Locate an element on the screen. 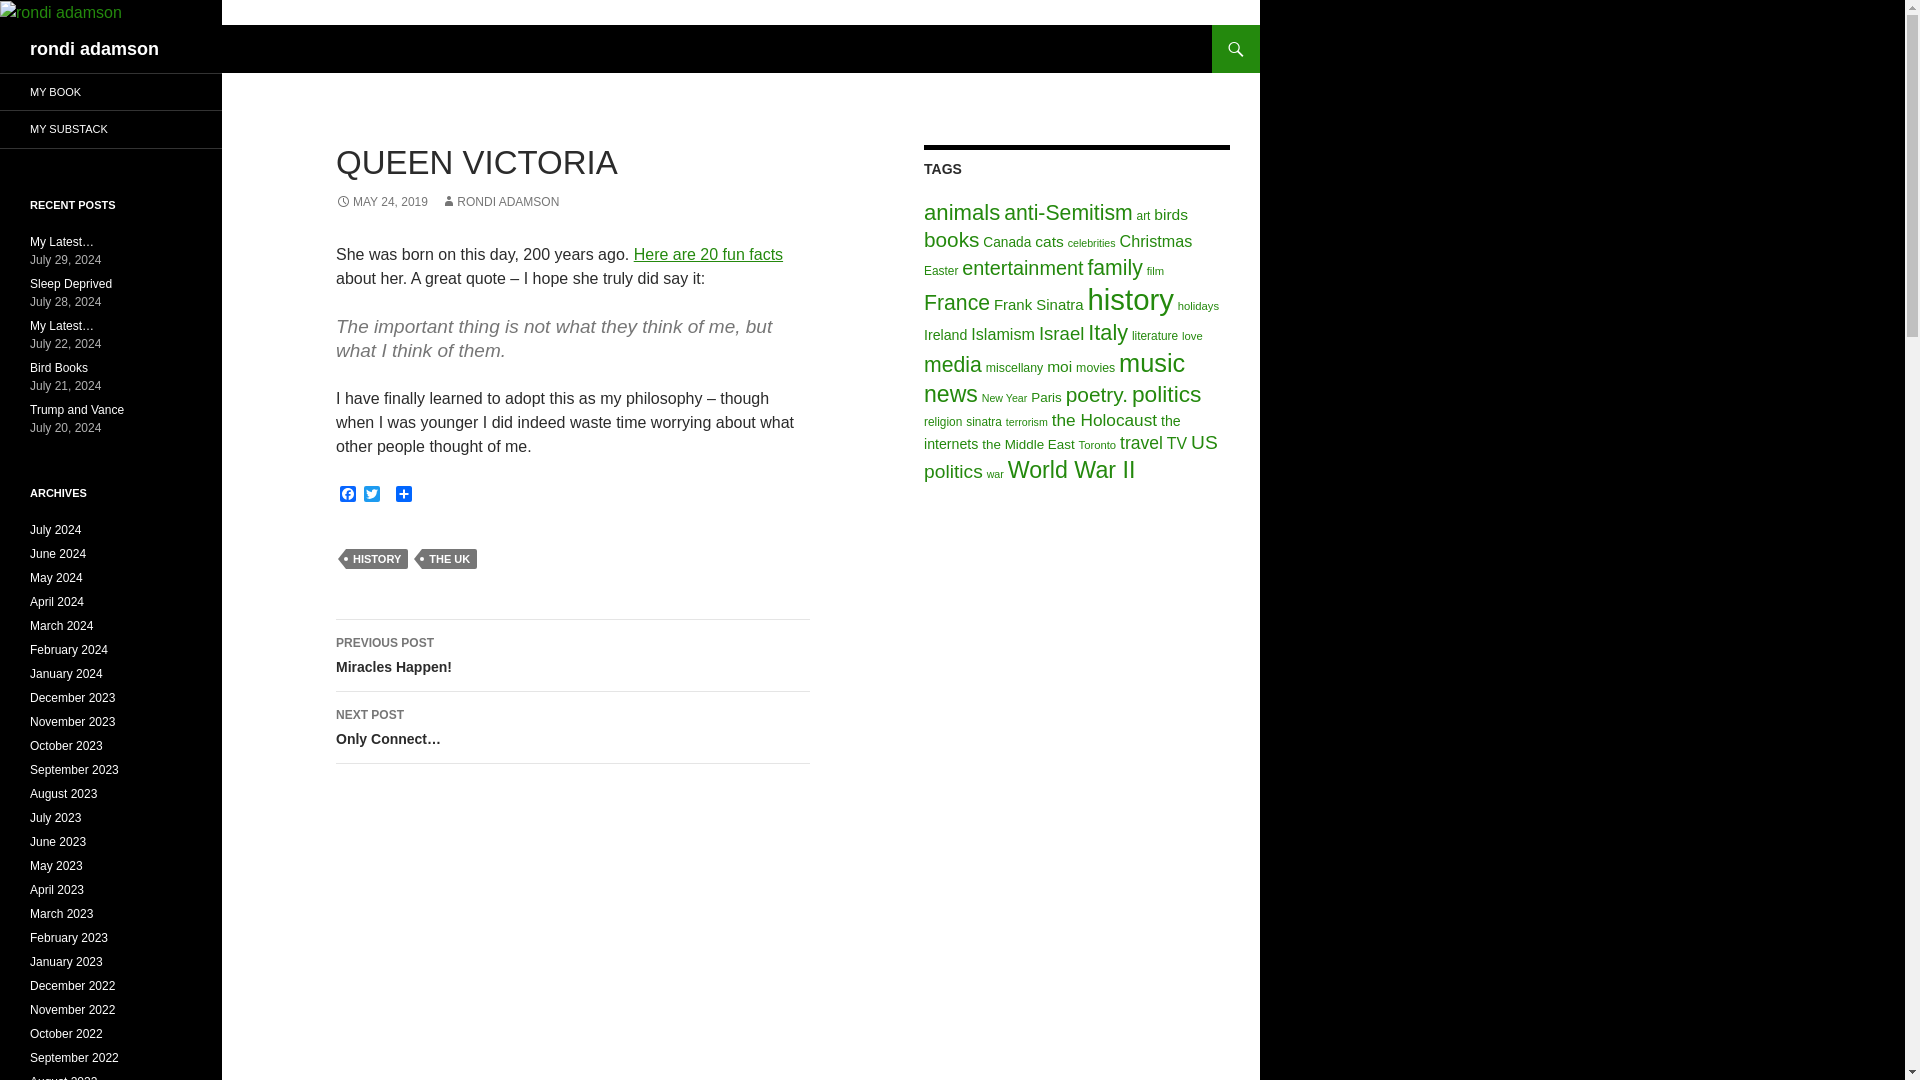  literature is located at coordinates (1155, 336).